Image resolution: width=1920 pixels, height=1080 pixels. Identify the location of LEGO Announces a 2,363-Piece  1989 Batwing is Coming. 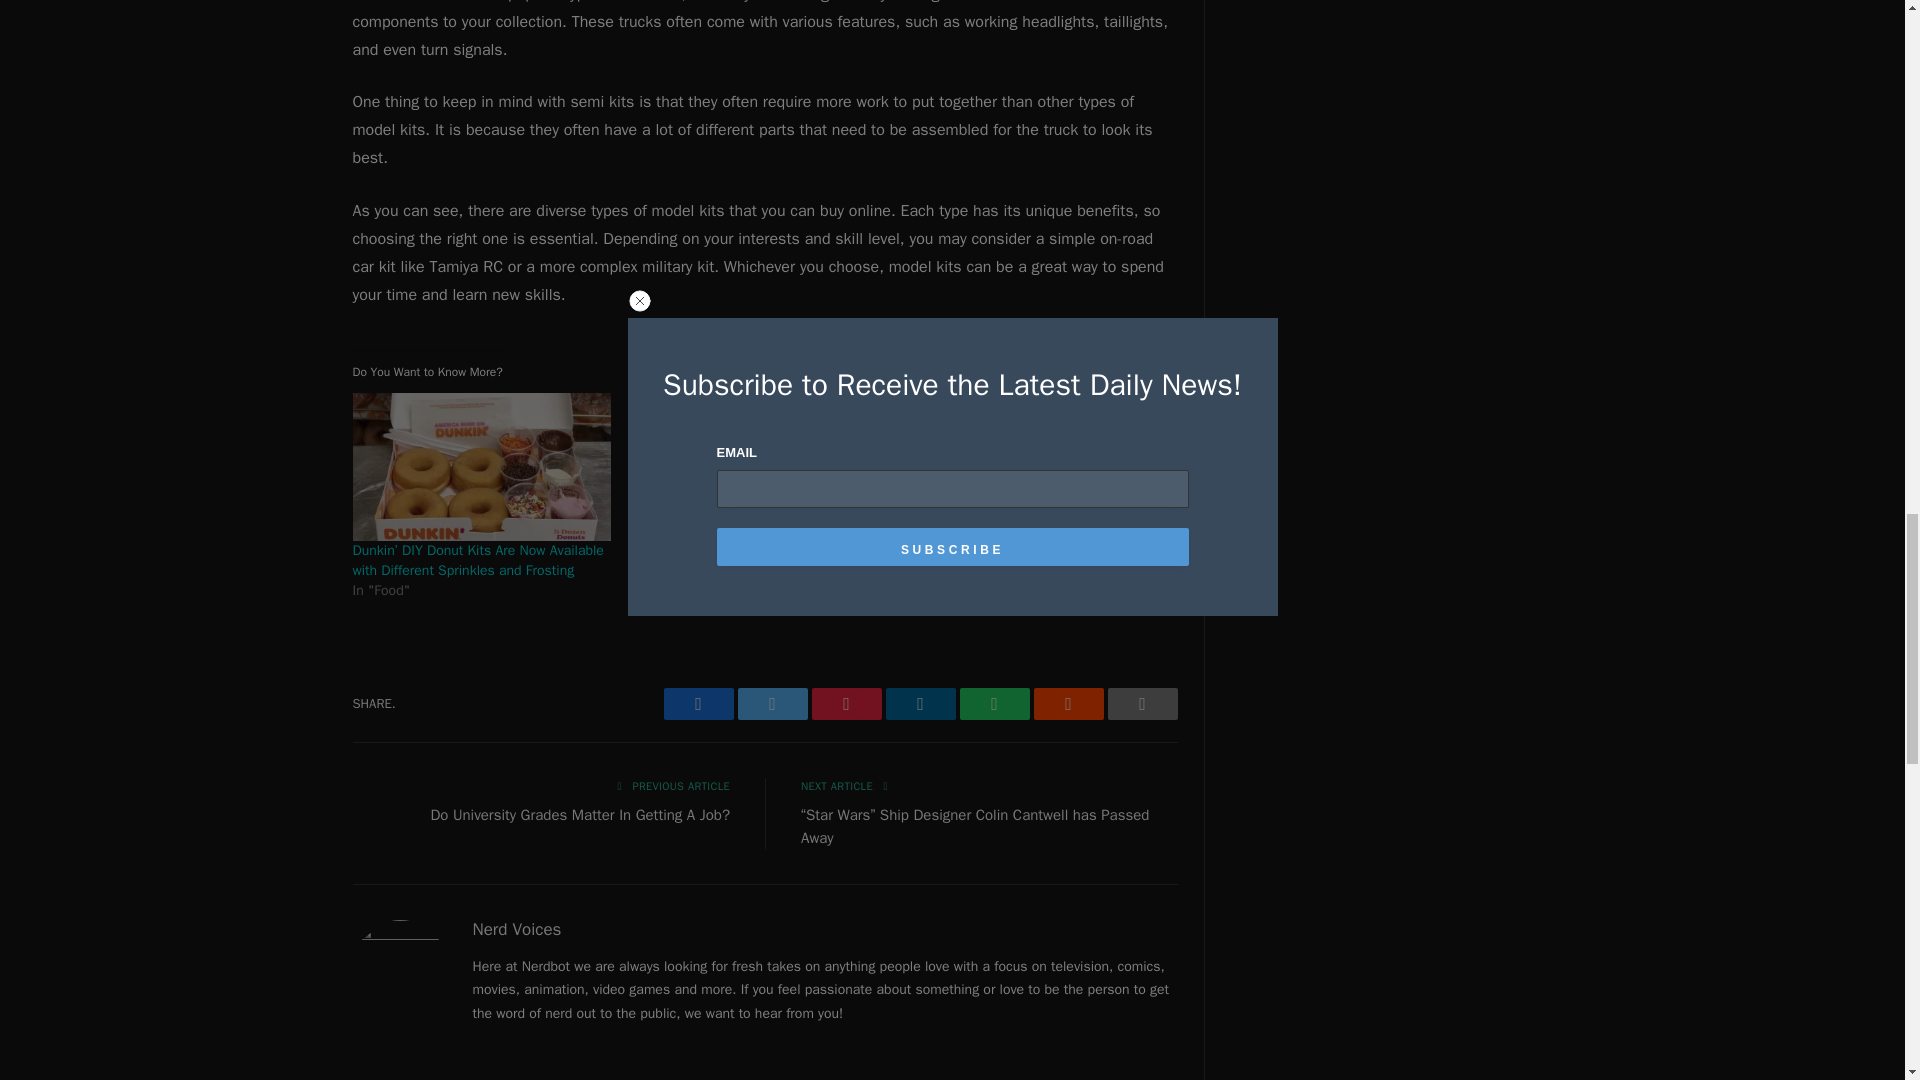
(1040, 467).